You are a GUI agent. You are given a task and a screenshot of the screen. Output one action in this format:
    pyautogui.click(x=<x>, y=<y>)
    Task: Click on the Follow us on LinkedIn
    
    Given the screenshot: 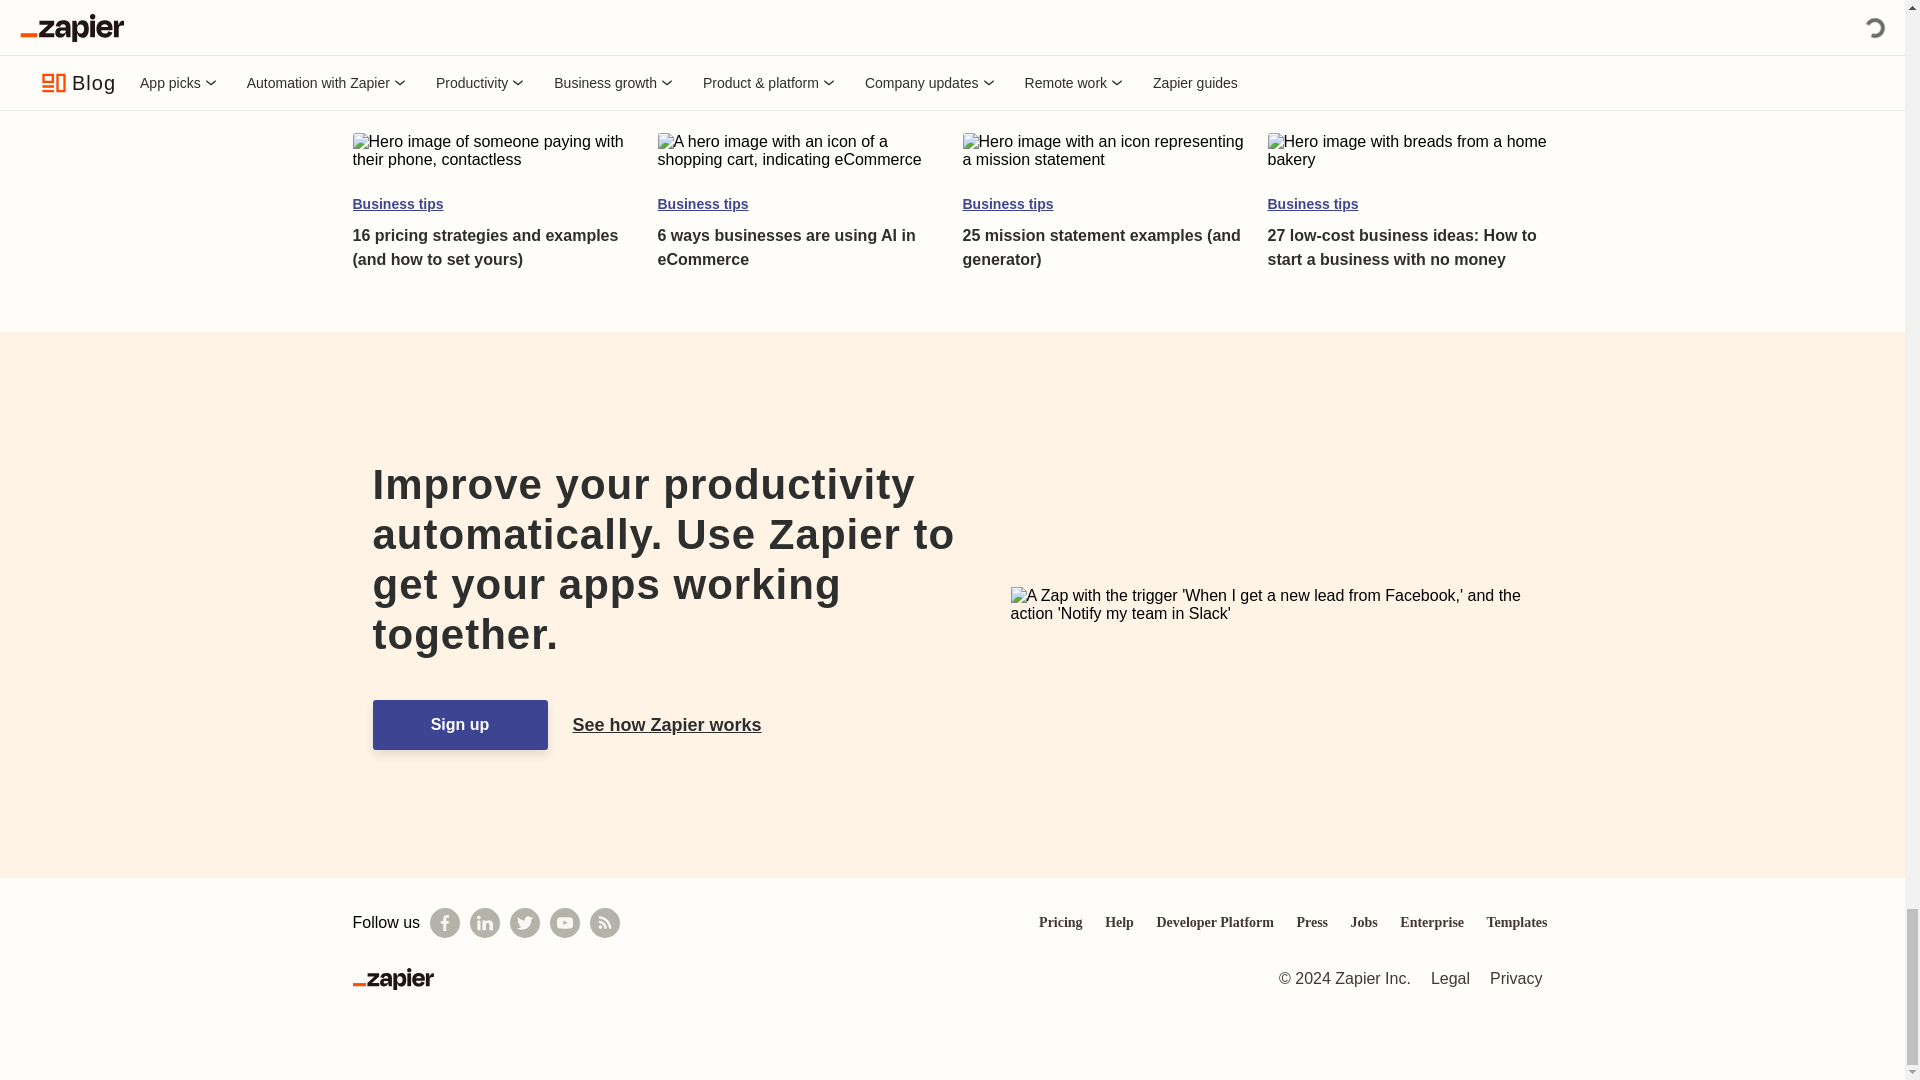 What is the action you would take?
    pyautogui.click(x=484, y=923)
    